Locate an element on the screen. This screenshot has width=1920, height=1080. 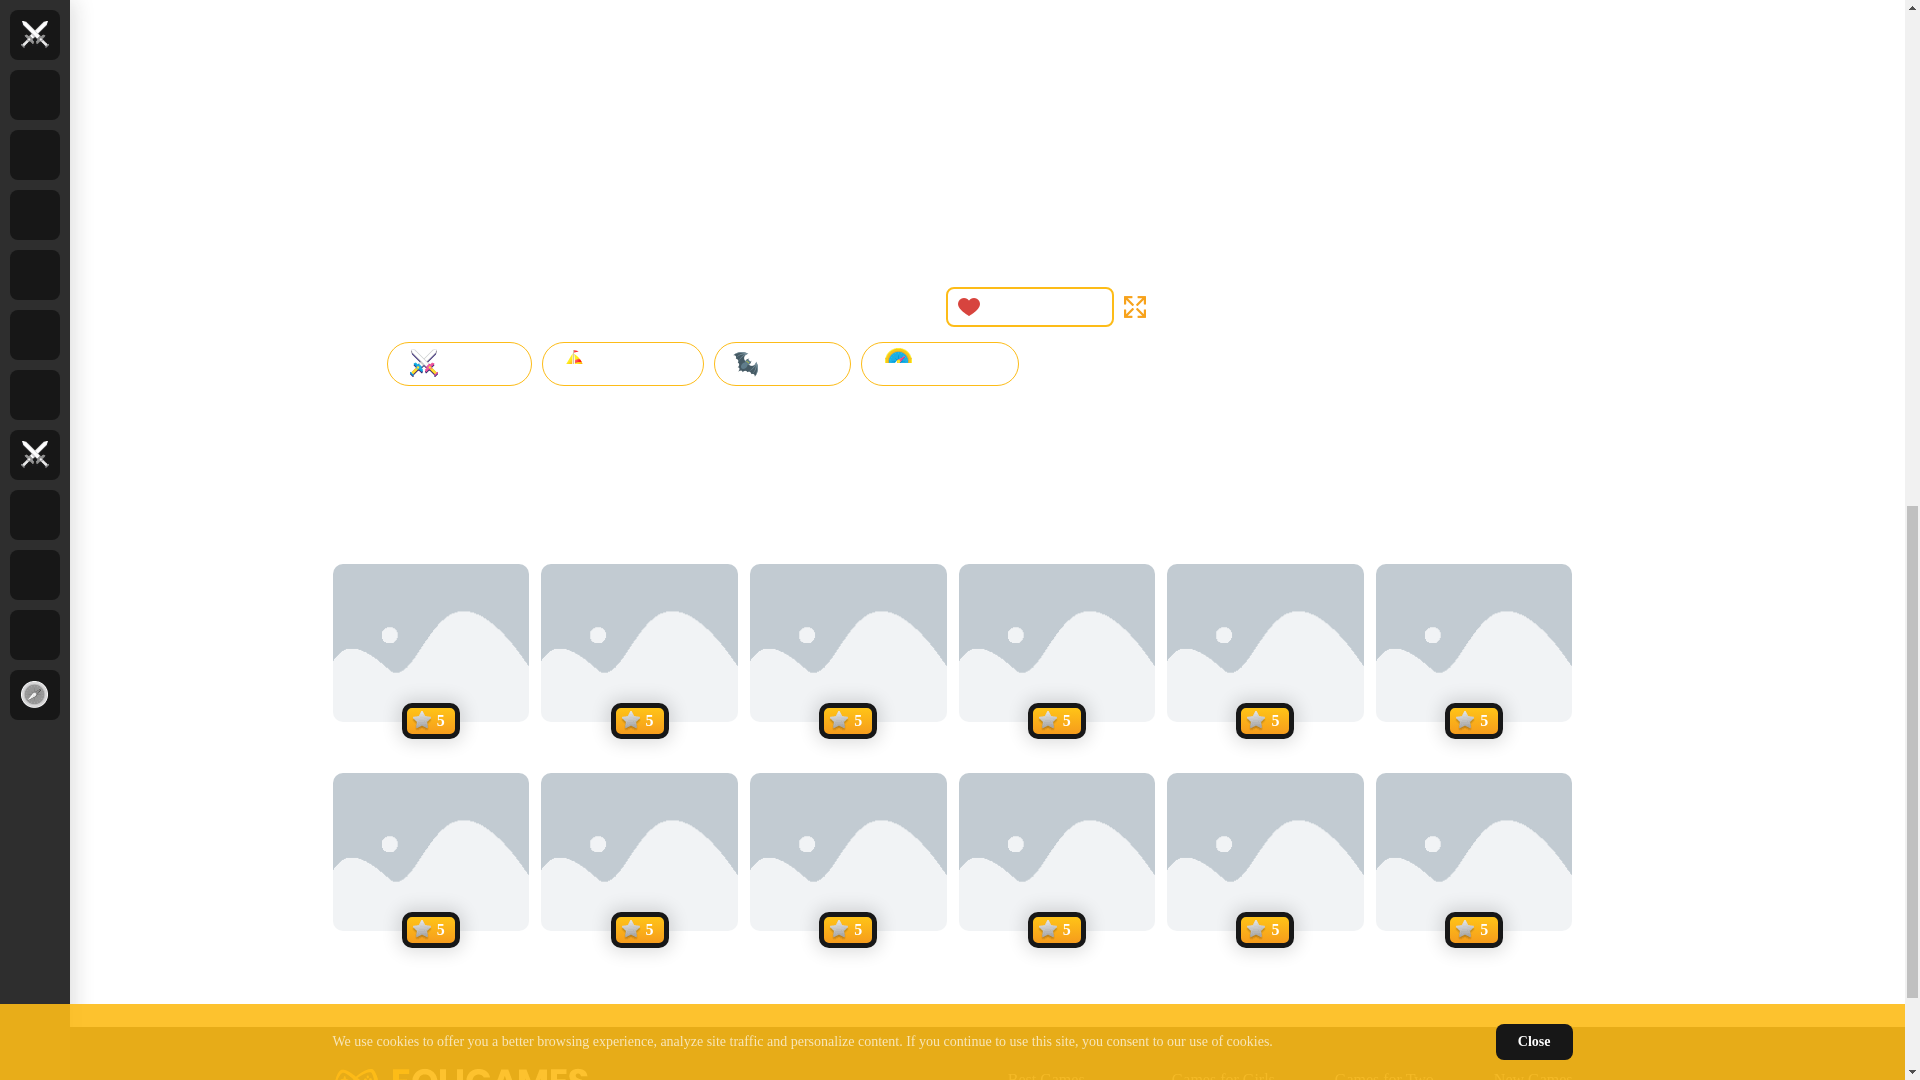
Horror is located at coordinates (783, 364).